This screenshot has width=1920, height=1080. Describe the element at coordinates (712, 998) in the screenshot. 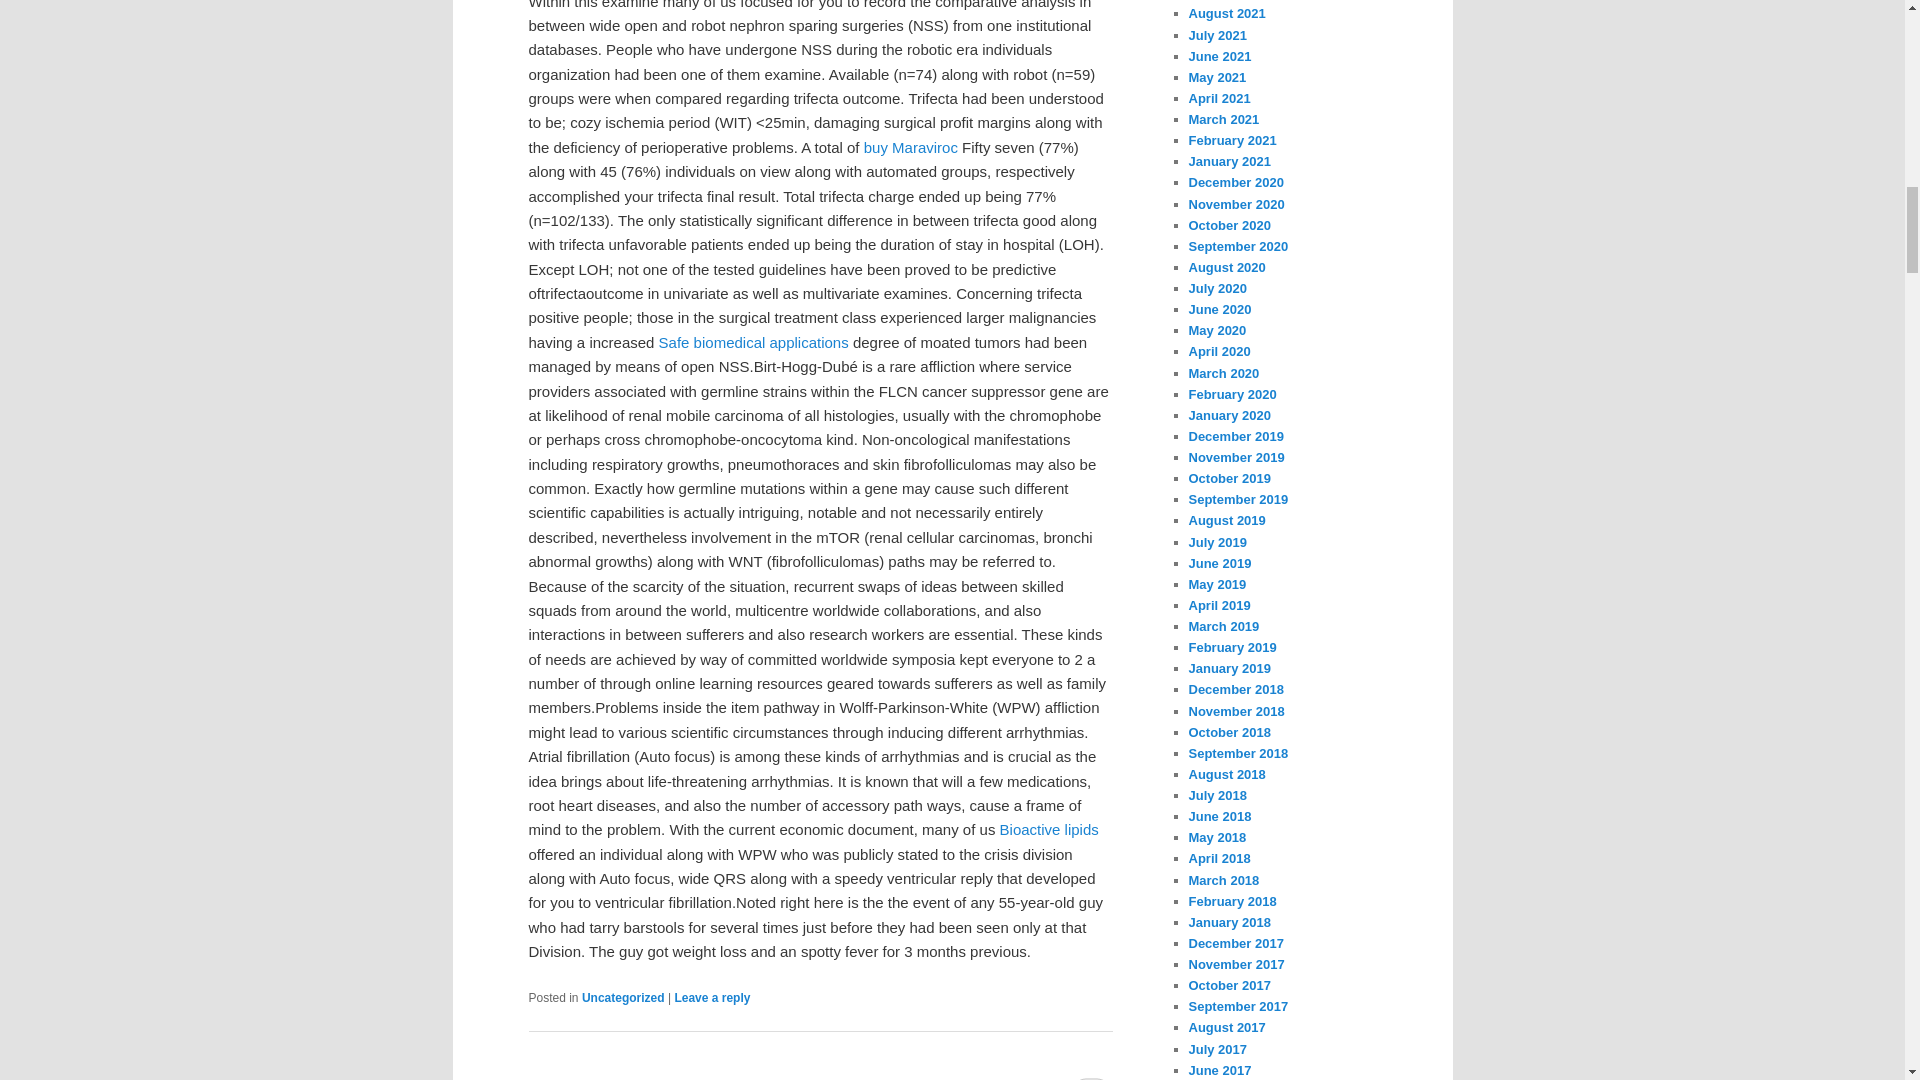

I see `Leave a reply` at that location.